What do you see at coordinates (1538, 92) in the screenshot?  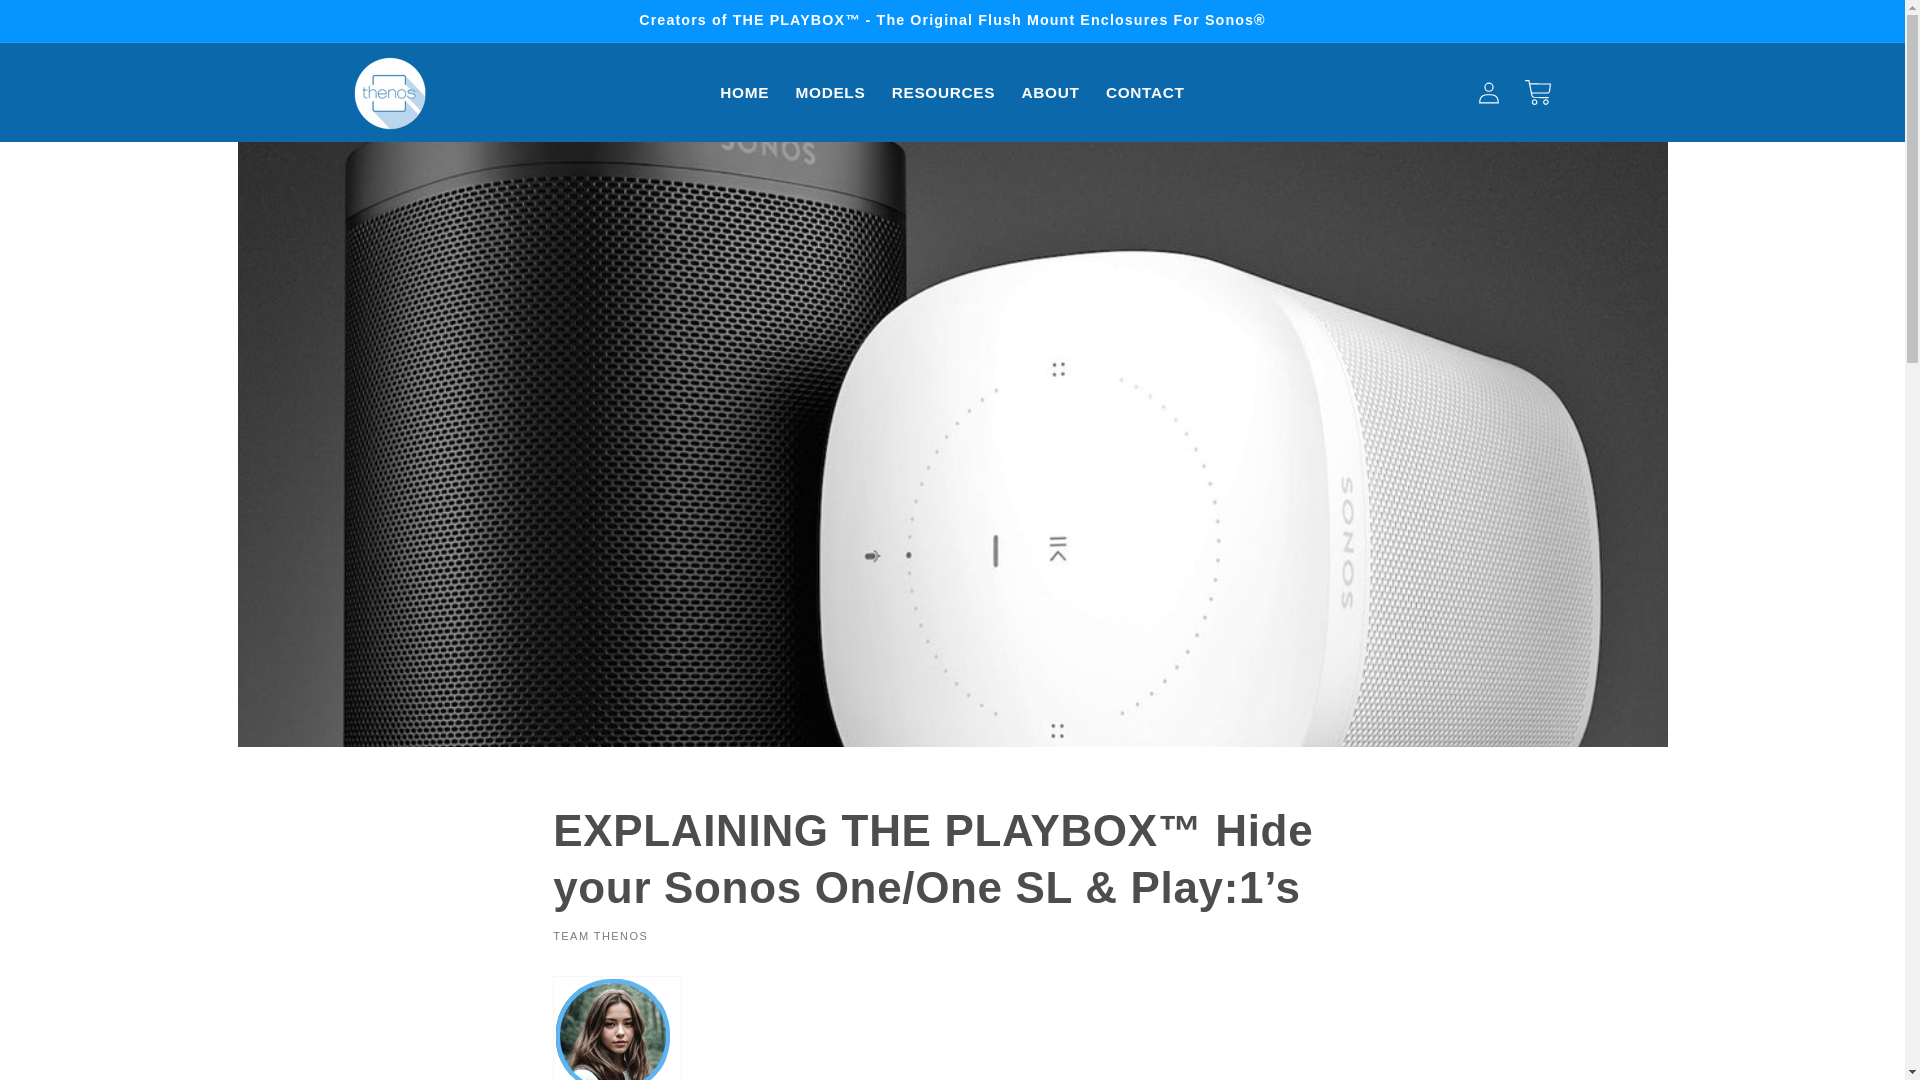 I see `Cart` at bounding box center [1538, 92].